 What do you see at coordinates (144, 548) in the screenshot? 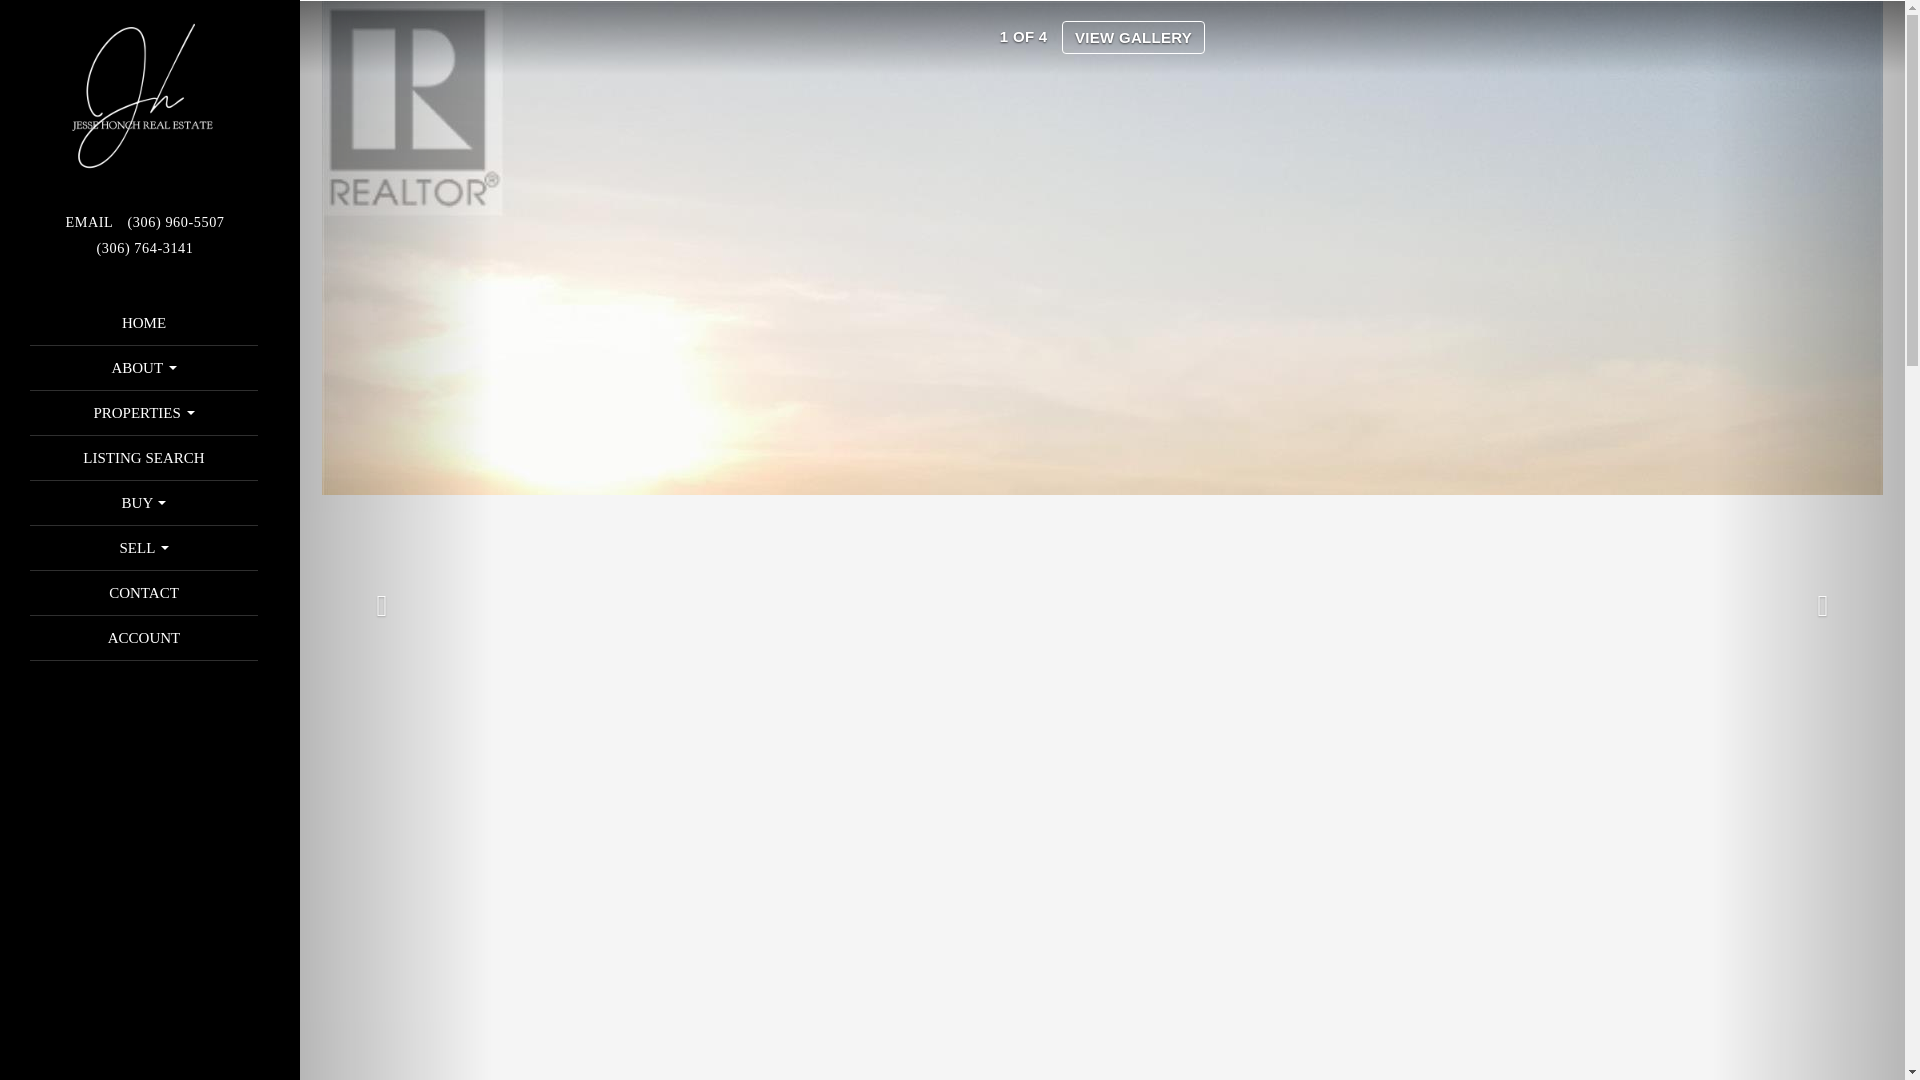
I see `SELL` at bounding box center [144, 548].